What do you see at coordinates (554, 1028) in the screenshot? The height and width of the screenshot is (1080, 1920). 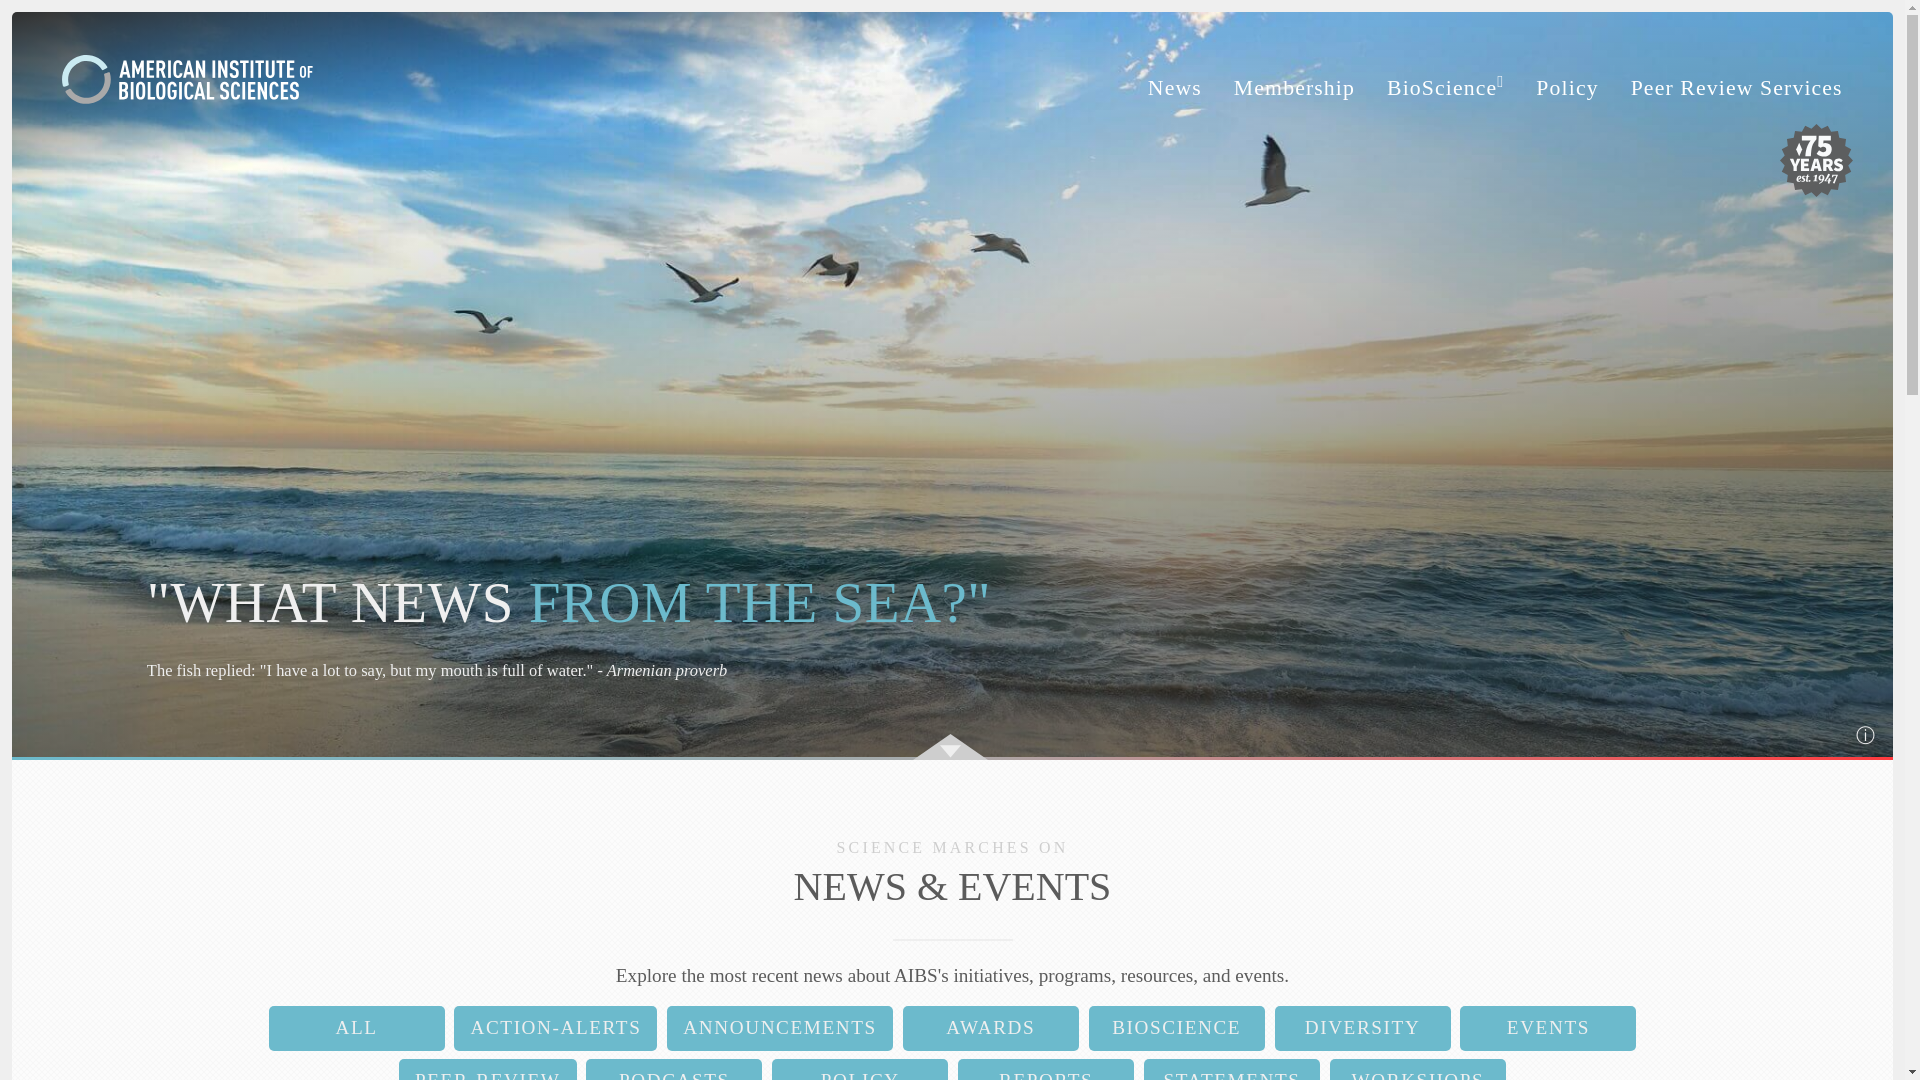 I see `ACTION-ALERTS` at bounding box center [554, 1028].